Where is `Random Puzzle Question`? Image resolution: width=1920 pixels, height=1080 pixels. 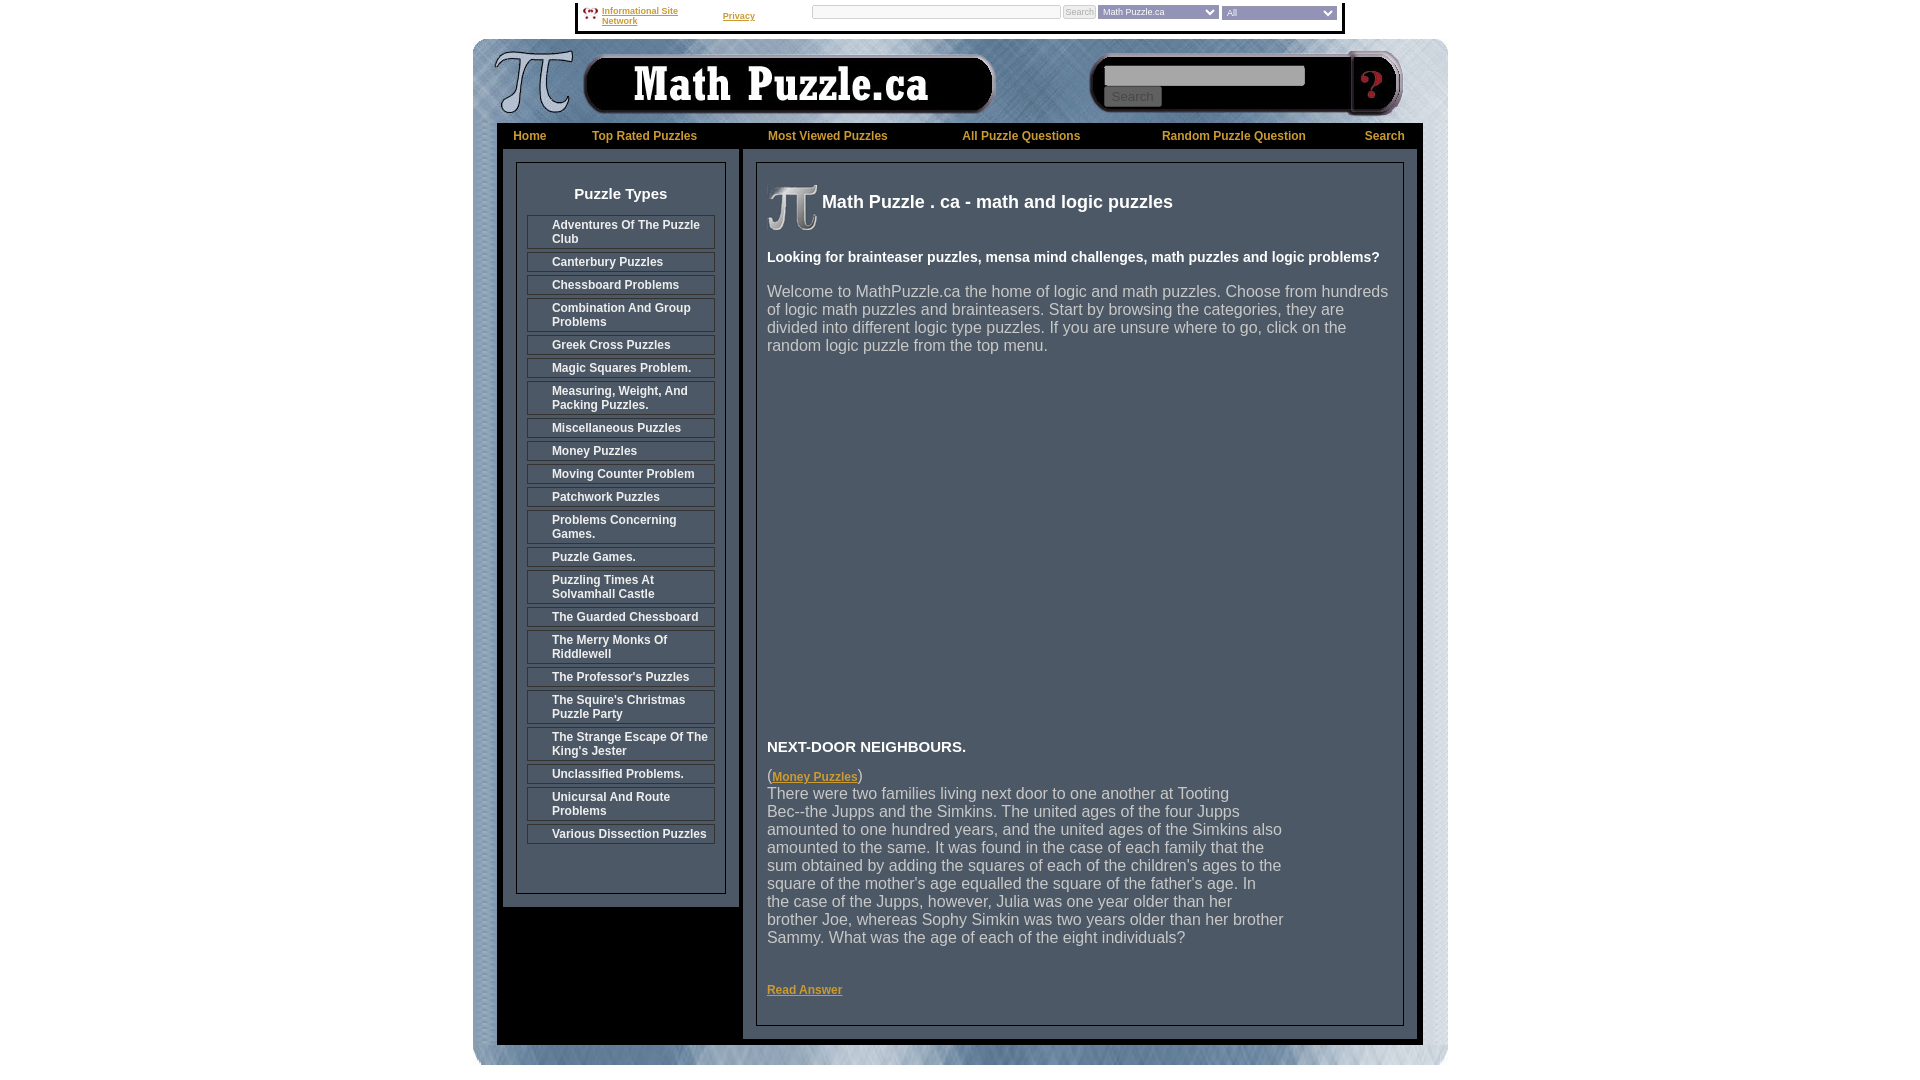
Random Puzzle Question is located at coordinates (1233, 135).